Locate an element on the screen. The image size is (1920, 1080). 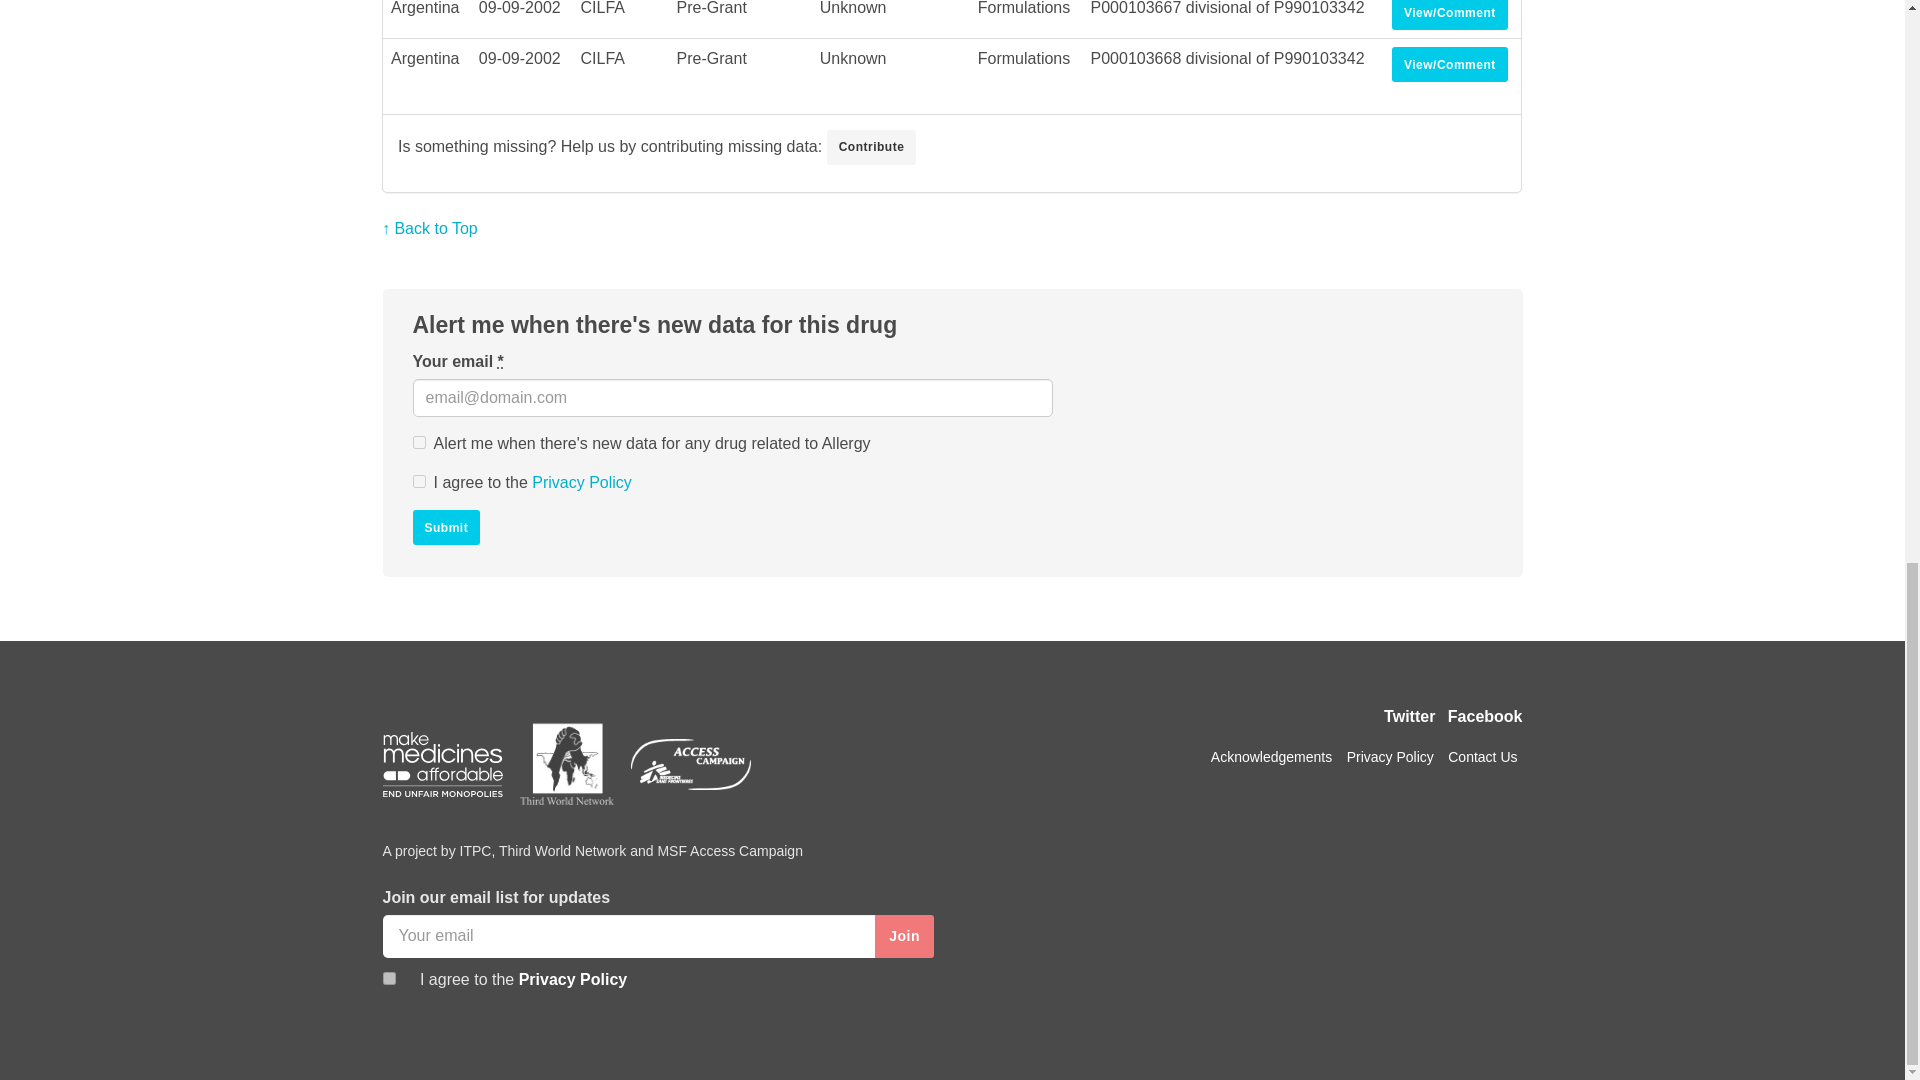
Contribute is located at coordinates (872, 147).